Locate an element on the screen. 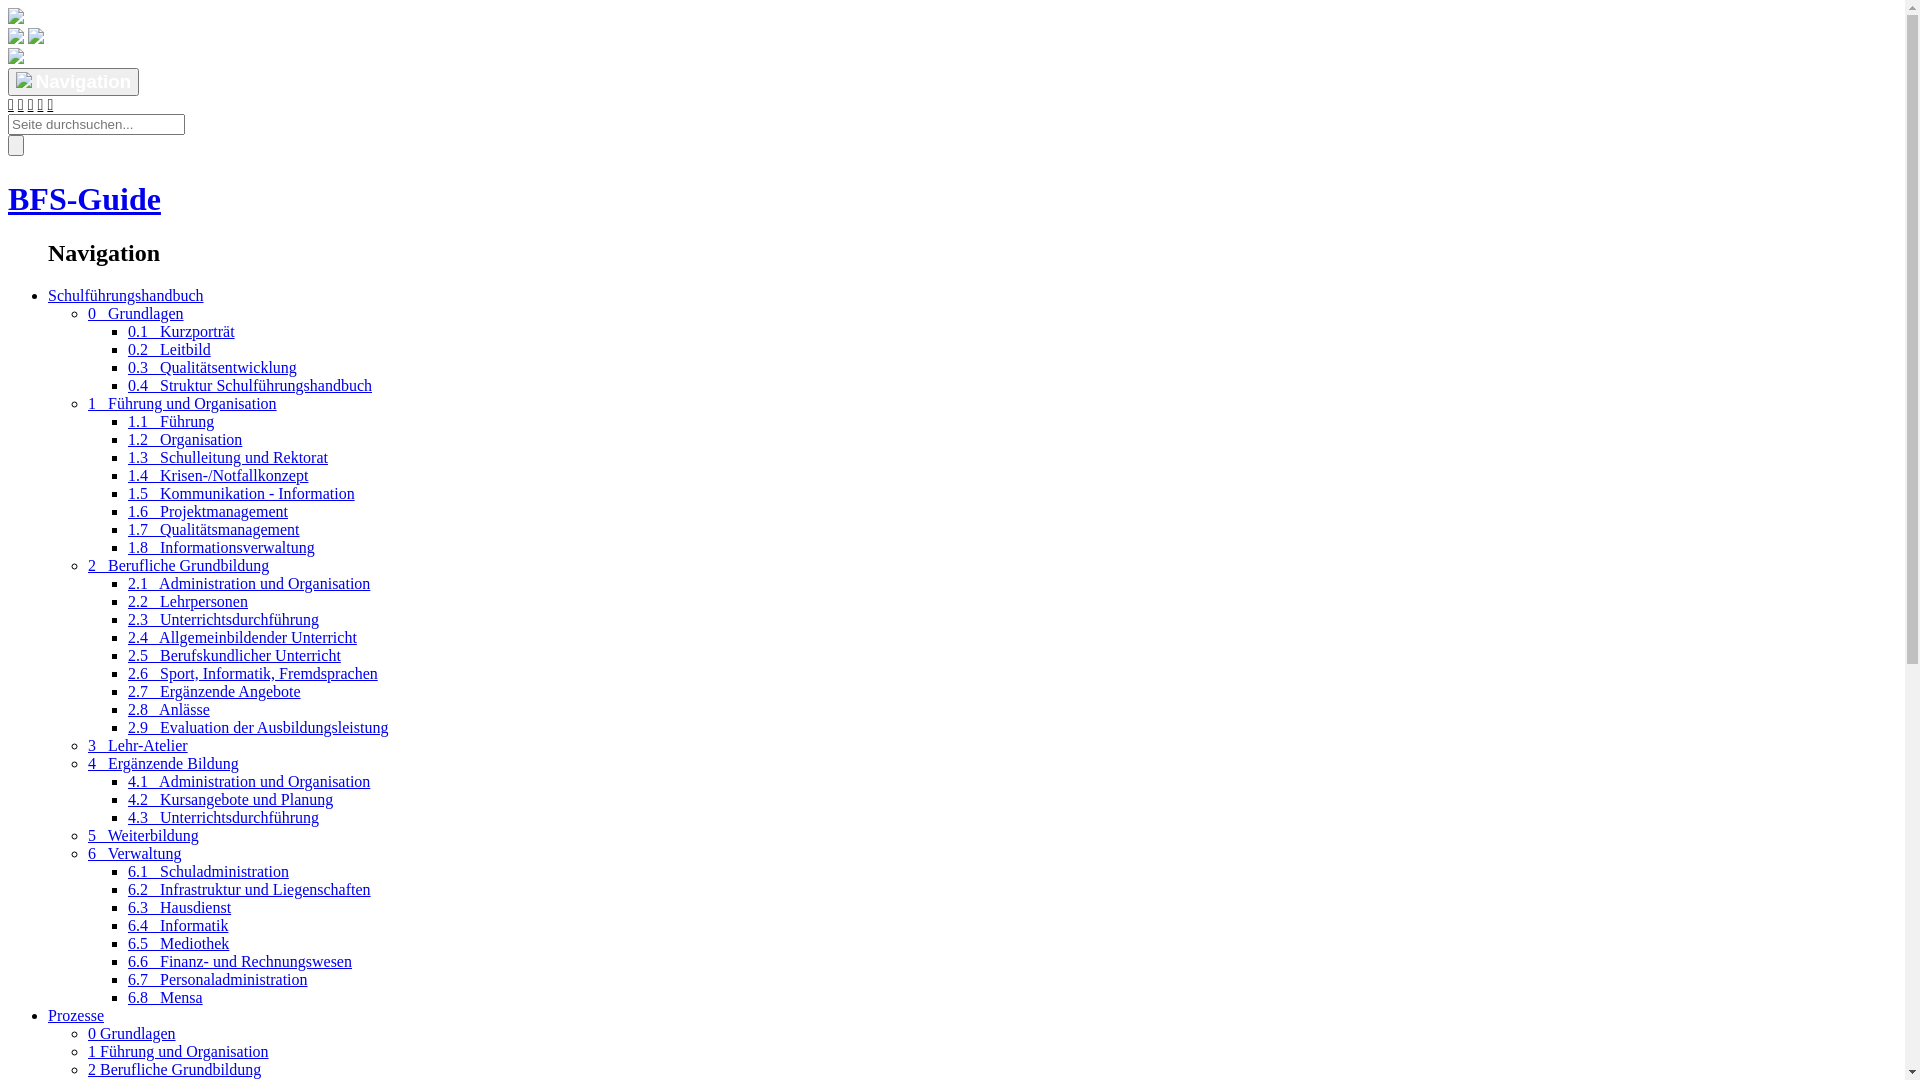 This screenshot has height=1080, width=1920. Prozesse is located at coordinates (76, 1016).